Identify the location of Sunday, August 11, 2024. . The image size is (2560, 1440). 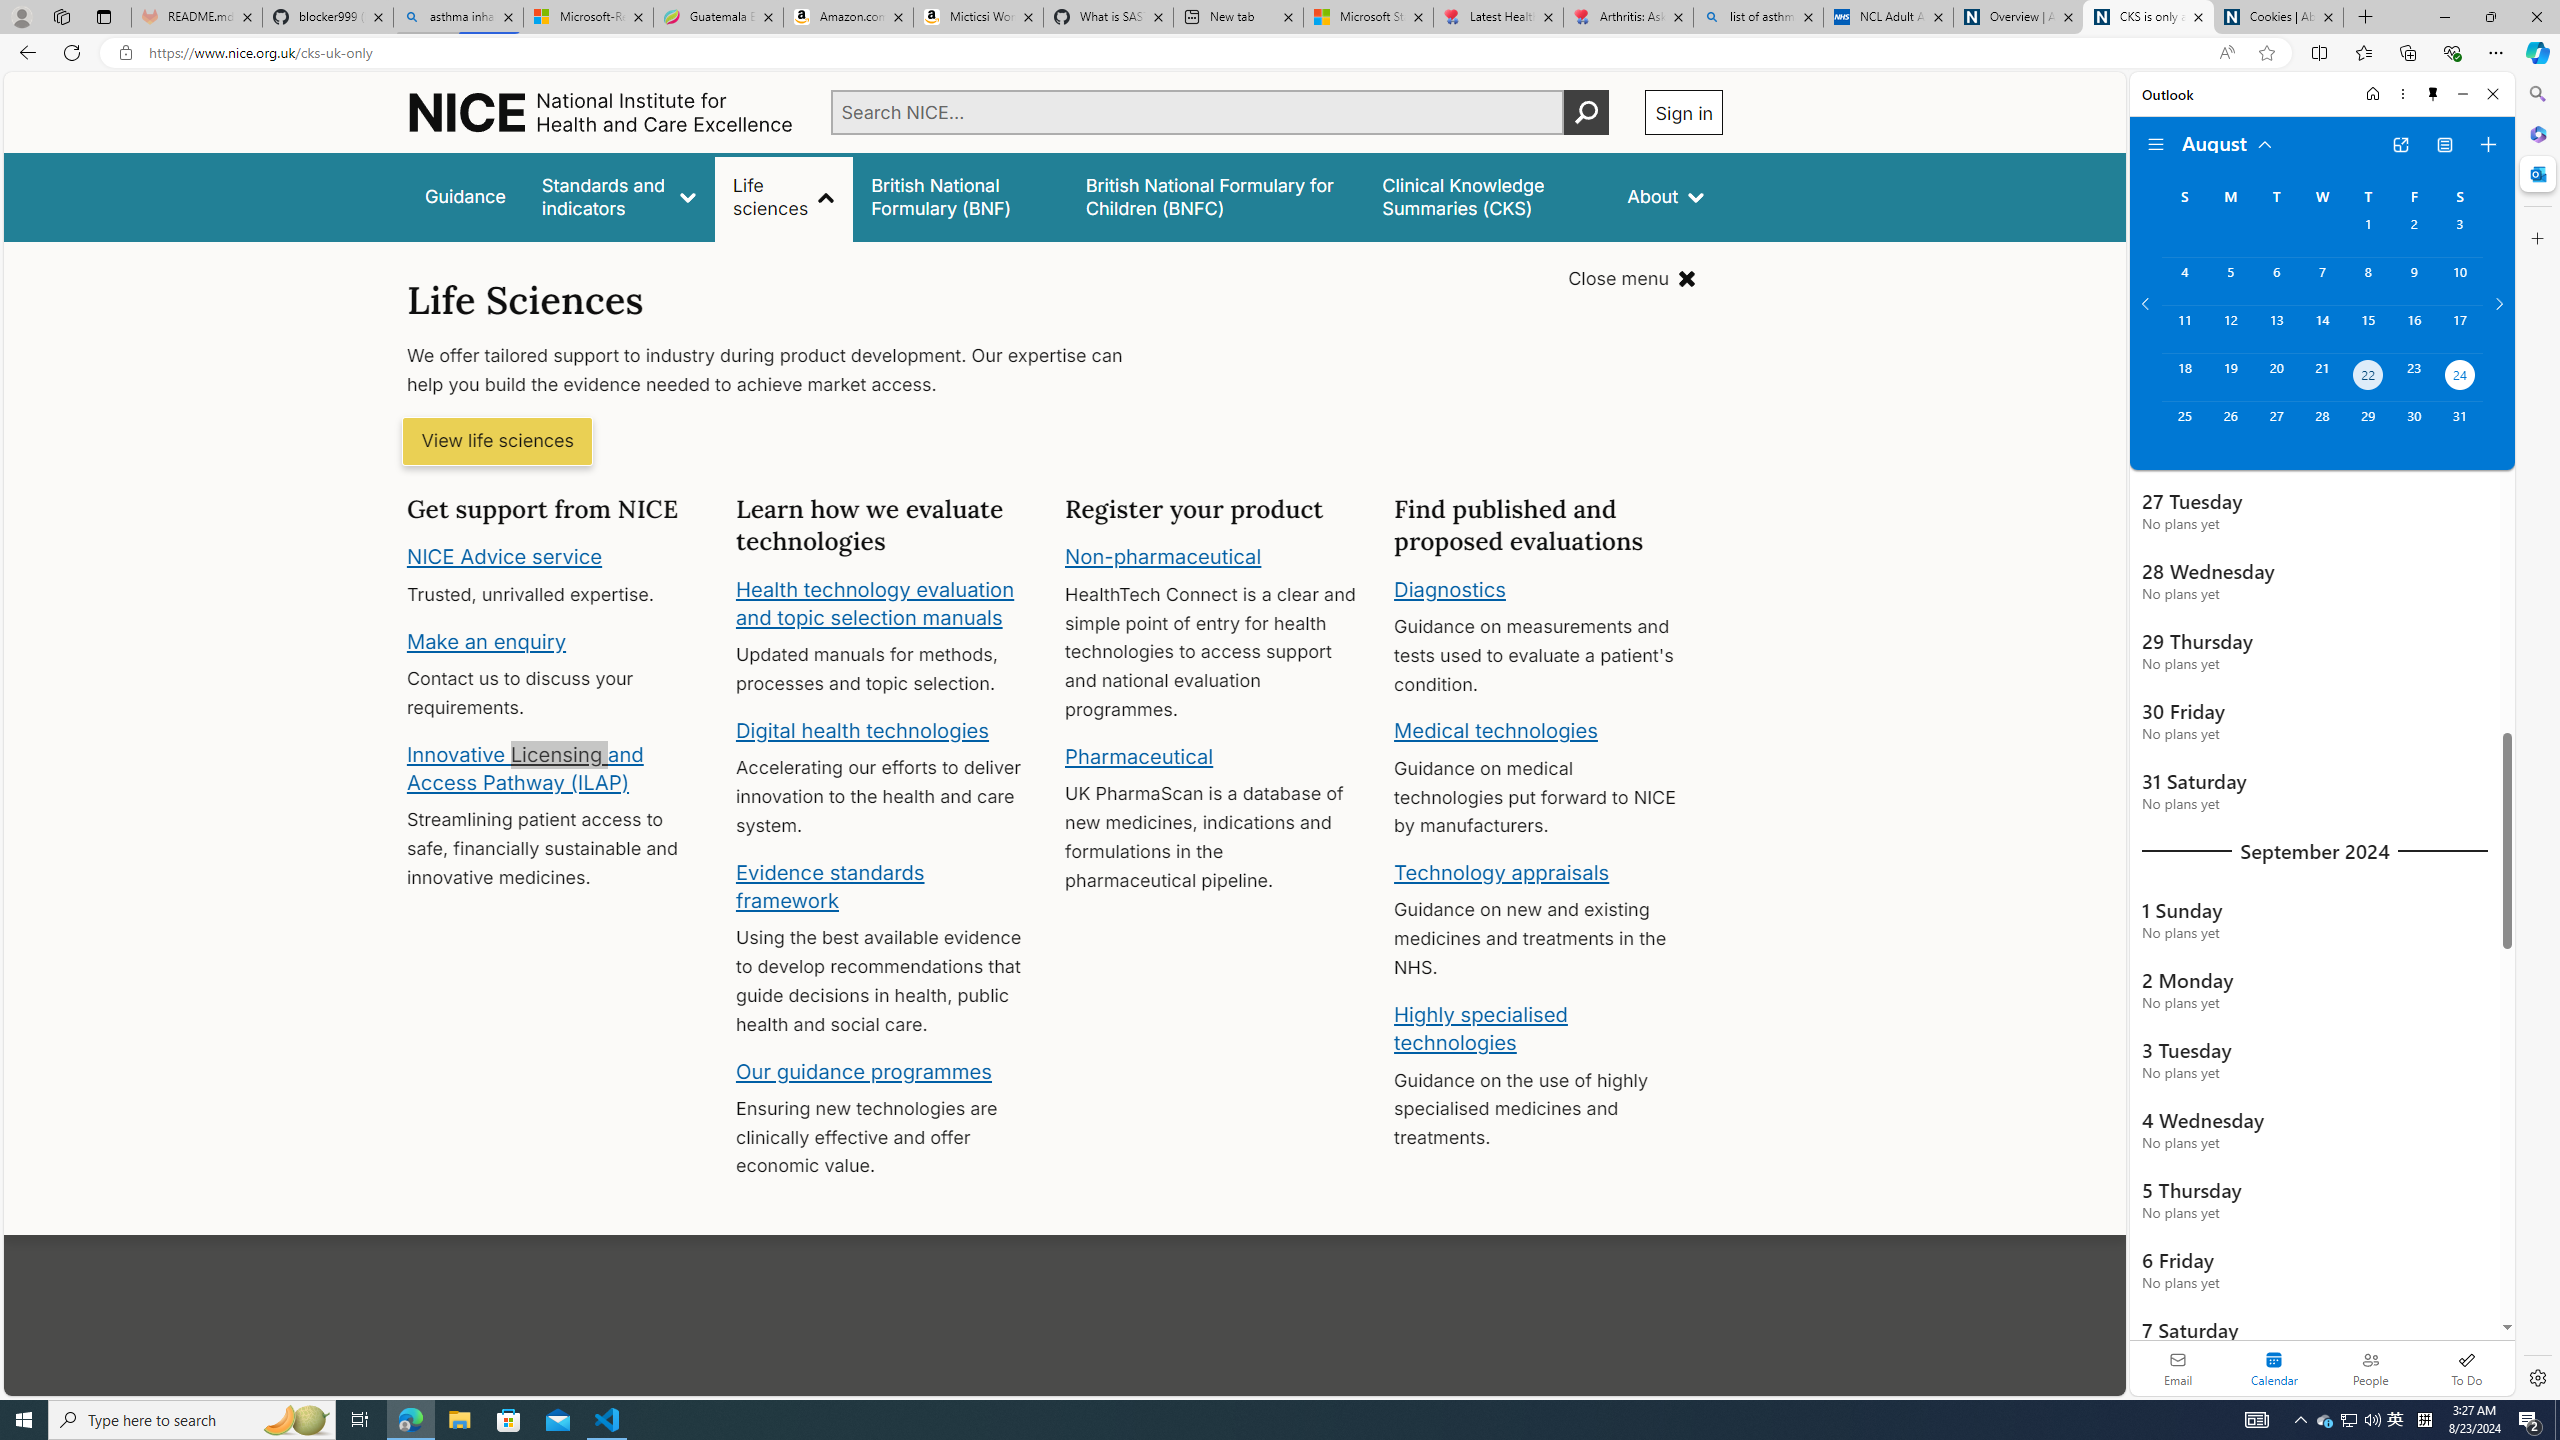
(2184, 328).